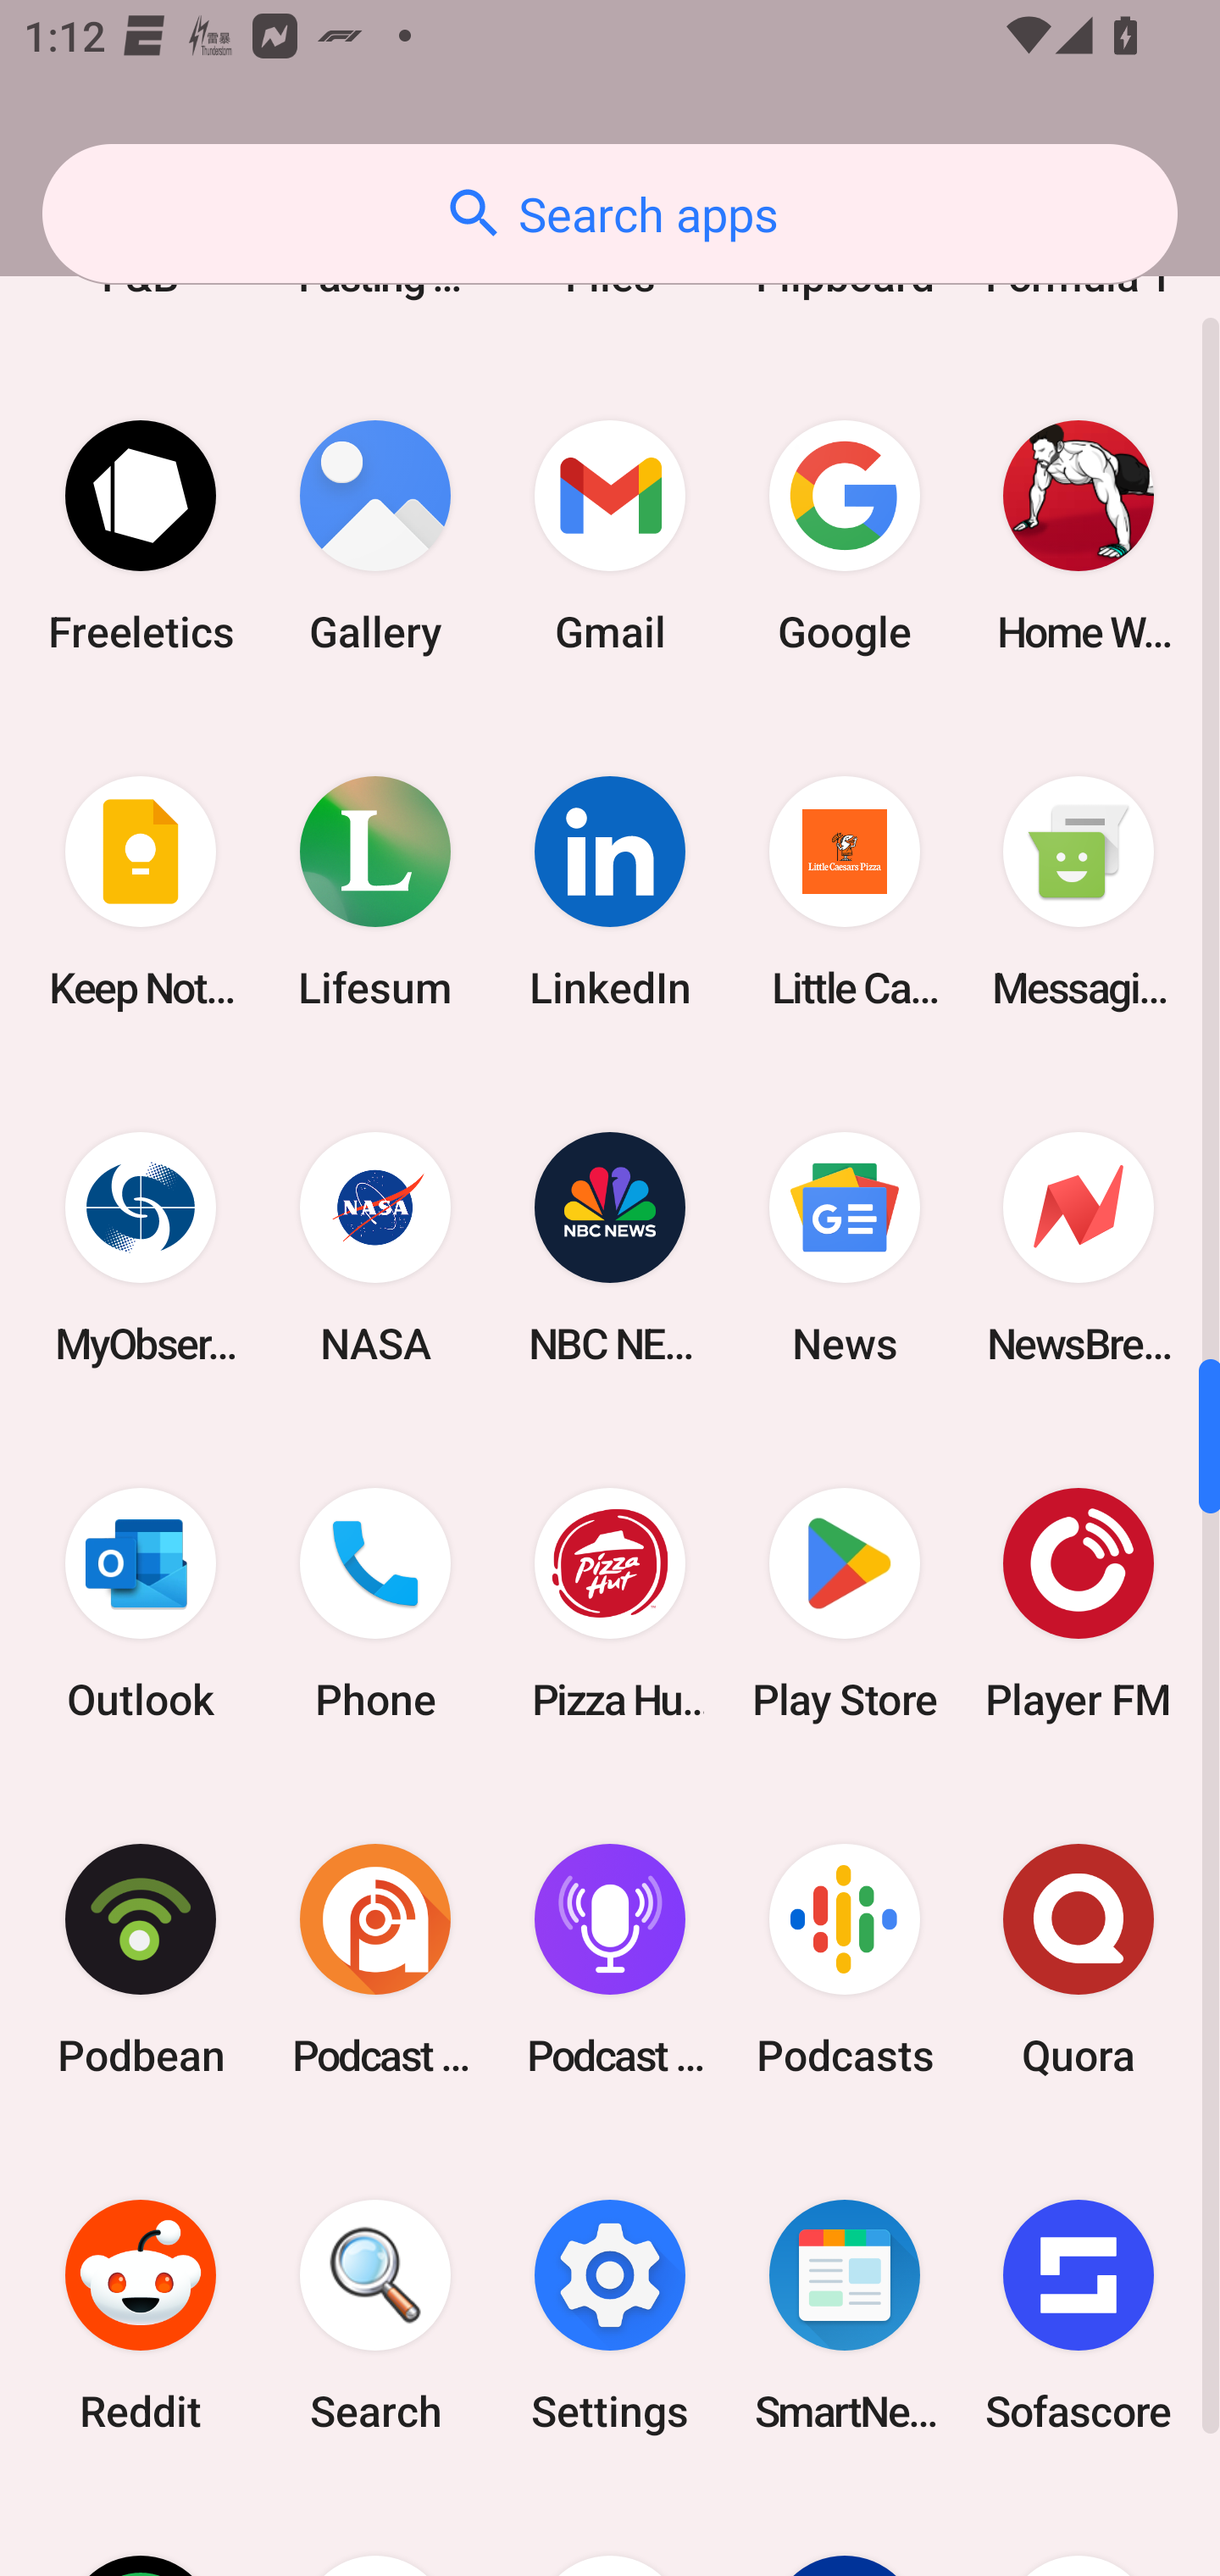  I want to click on SmartNews, so click(844, 2315).